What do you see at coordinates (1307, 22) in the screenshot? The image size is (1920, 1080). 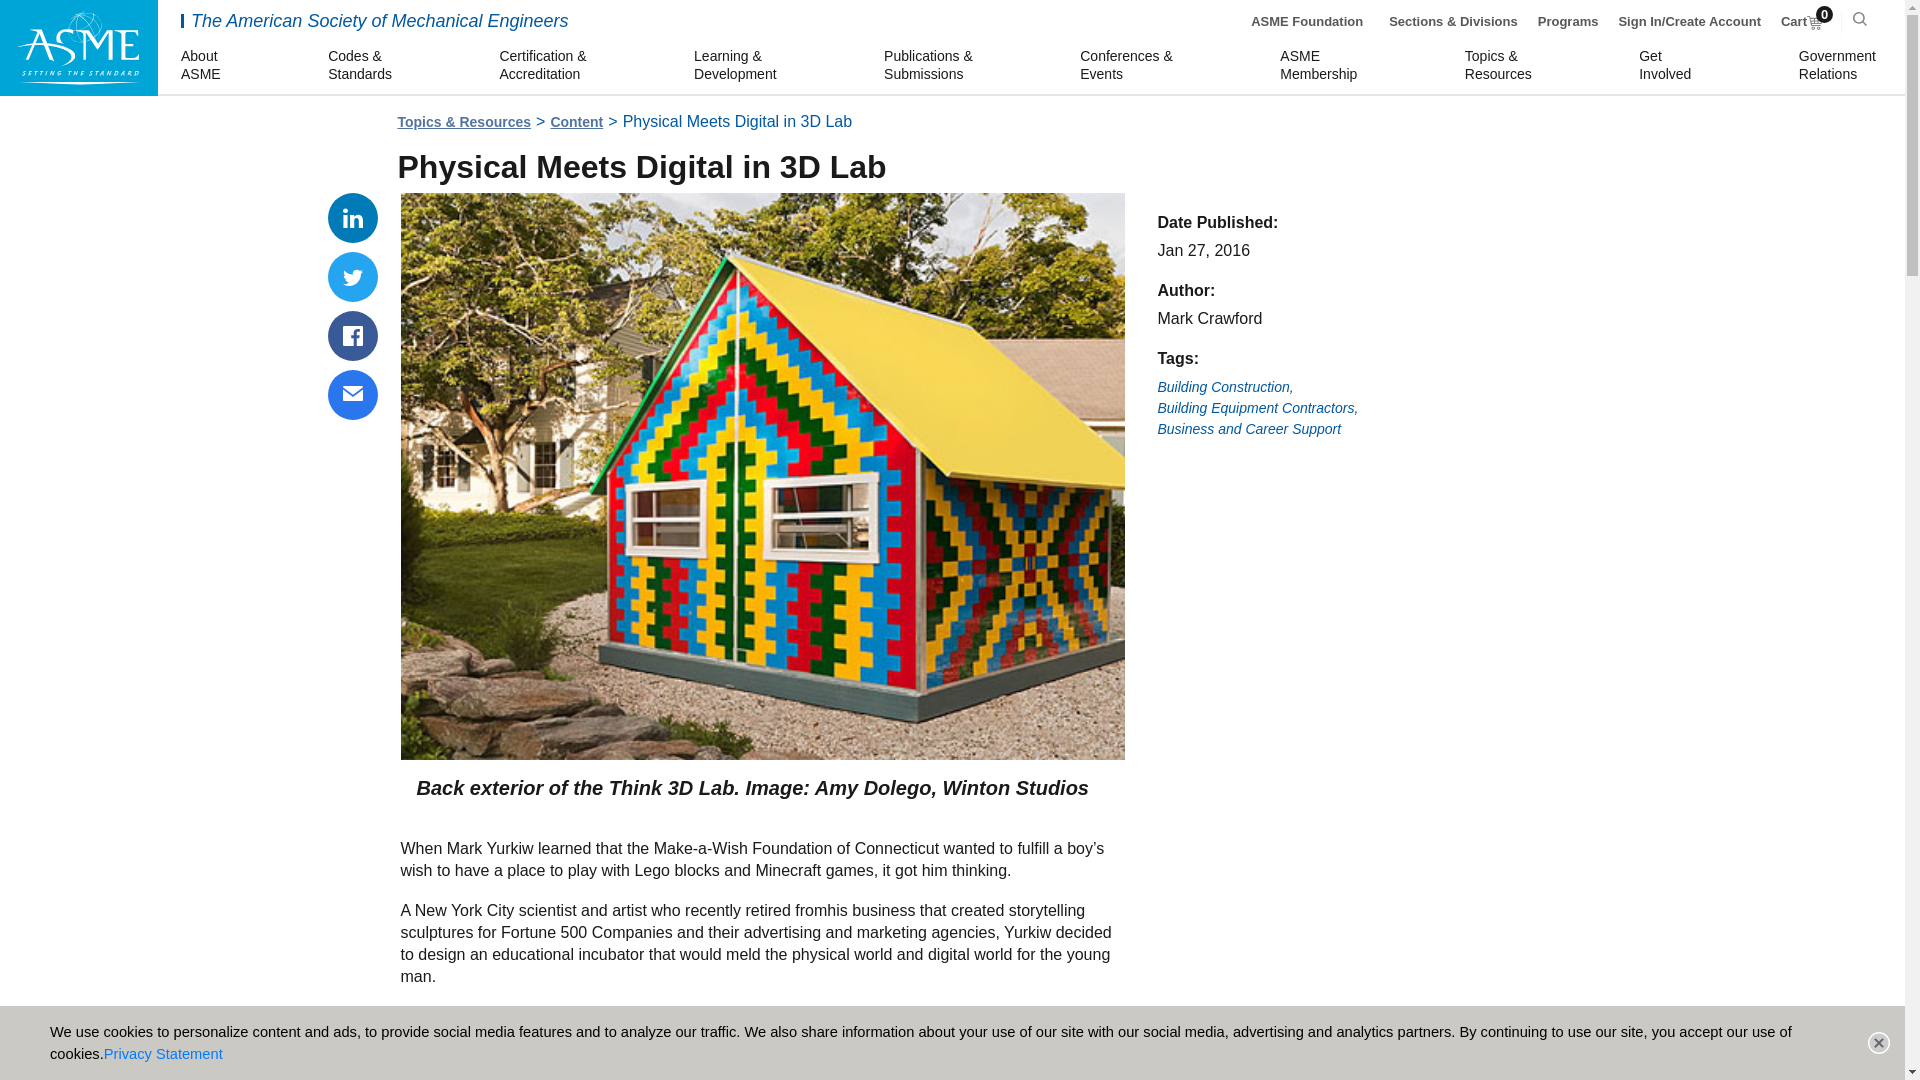 I see `Programs` at bounding box center [1307, 22].